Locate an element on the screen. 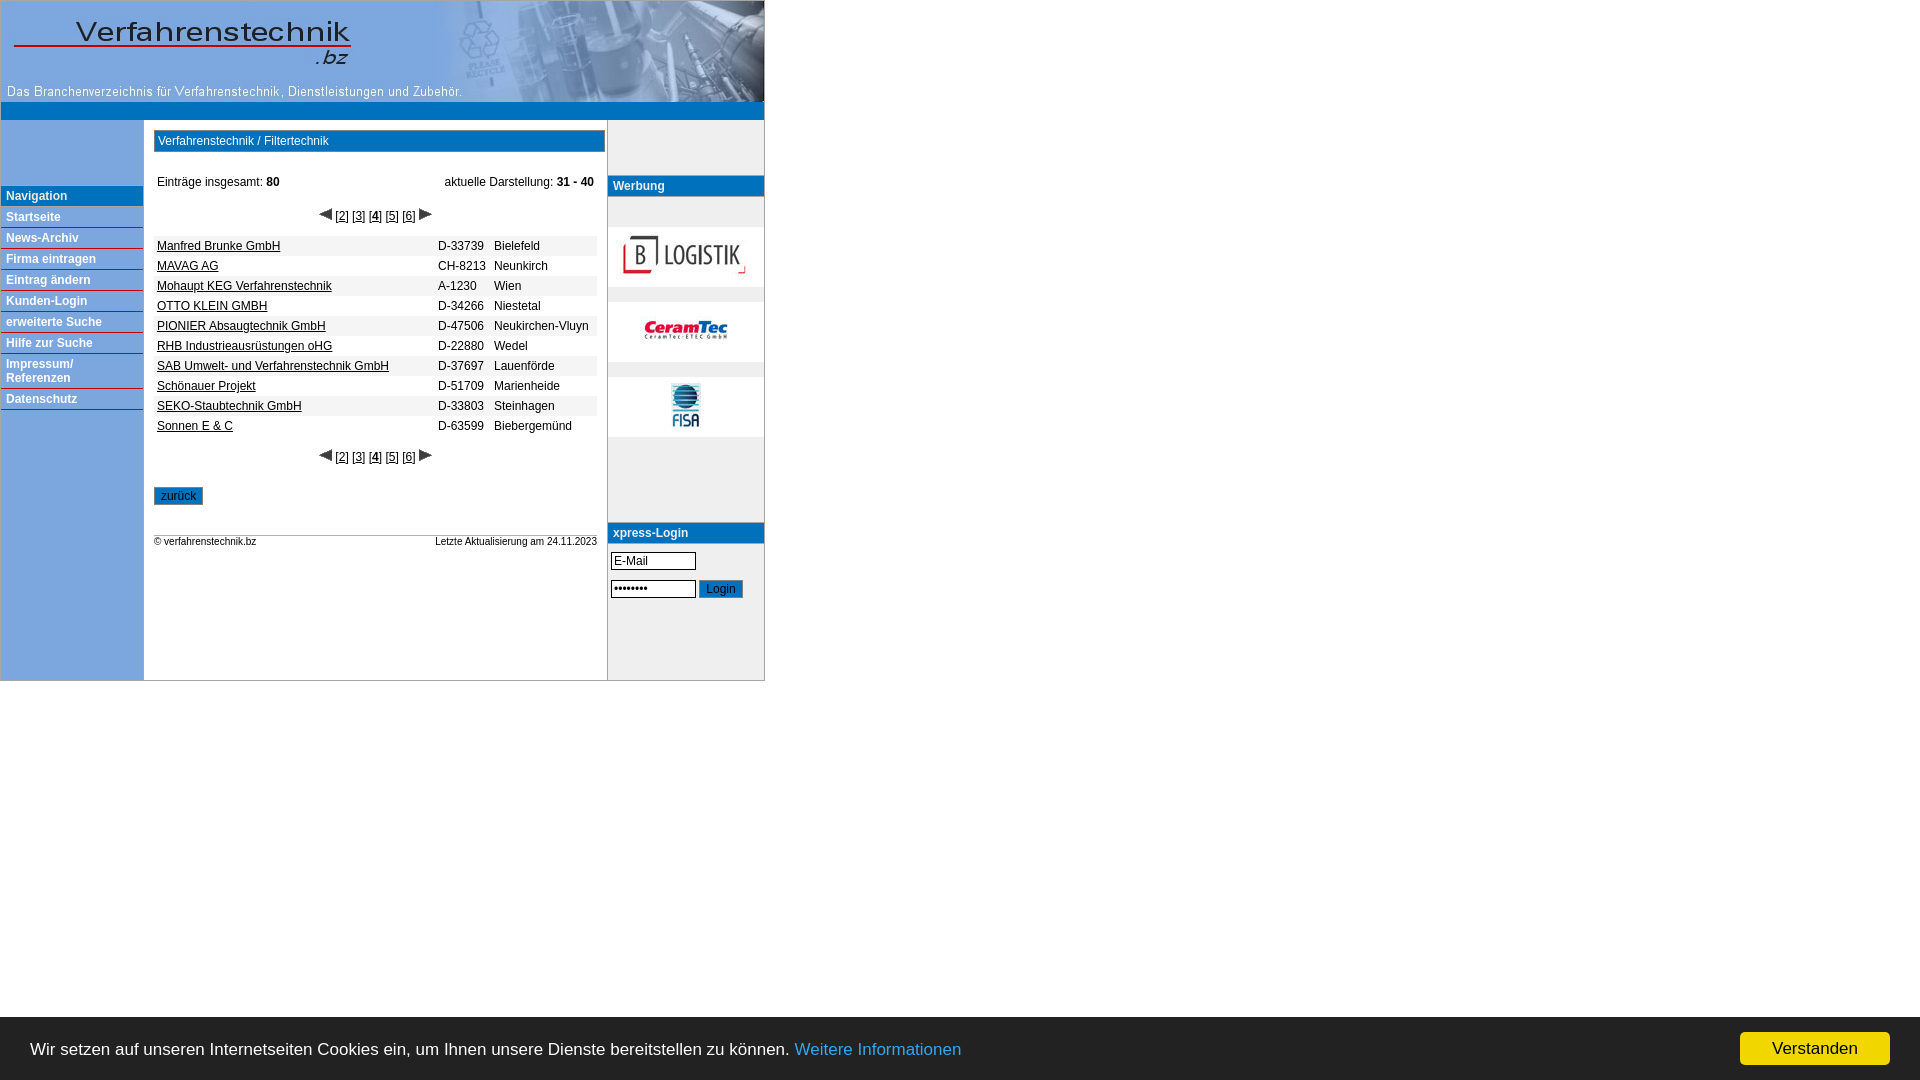  SAB Umwelt- und Verfahrenstechnik GmbH is located at coordinates (273, 366).